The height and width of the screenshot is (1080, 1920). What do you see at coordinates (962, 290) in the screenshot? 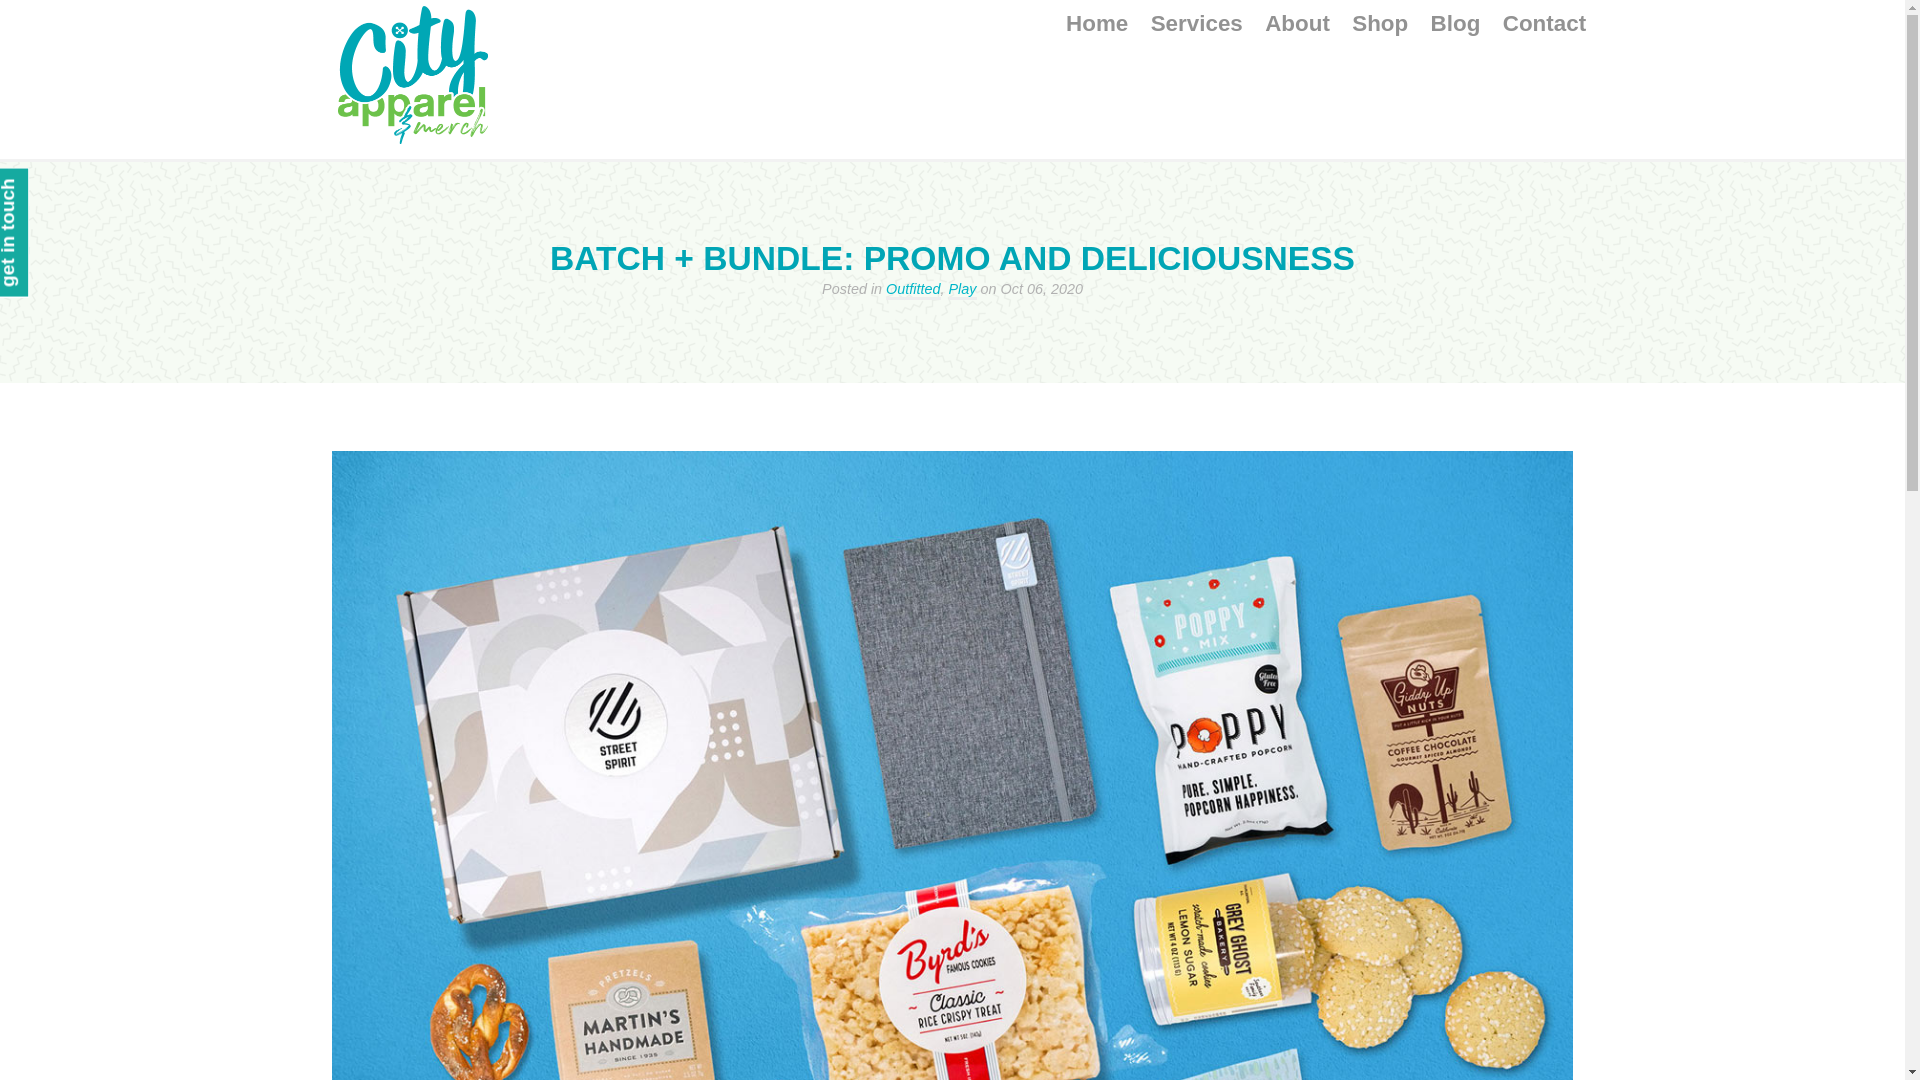
I see `Play` at bounding box center [962, 290].